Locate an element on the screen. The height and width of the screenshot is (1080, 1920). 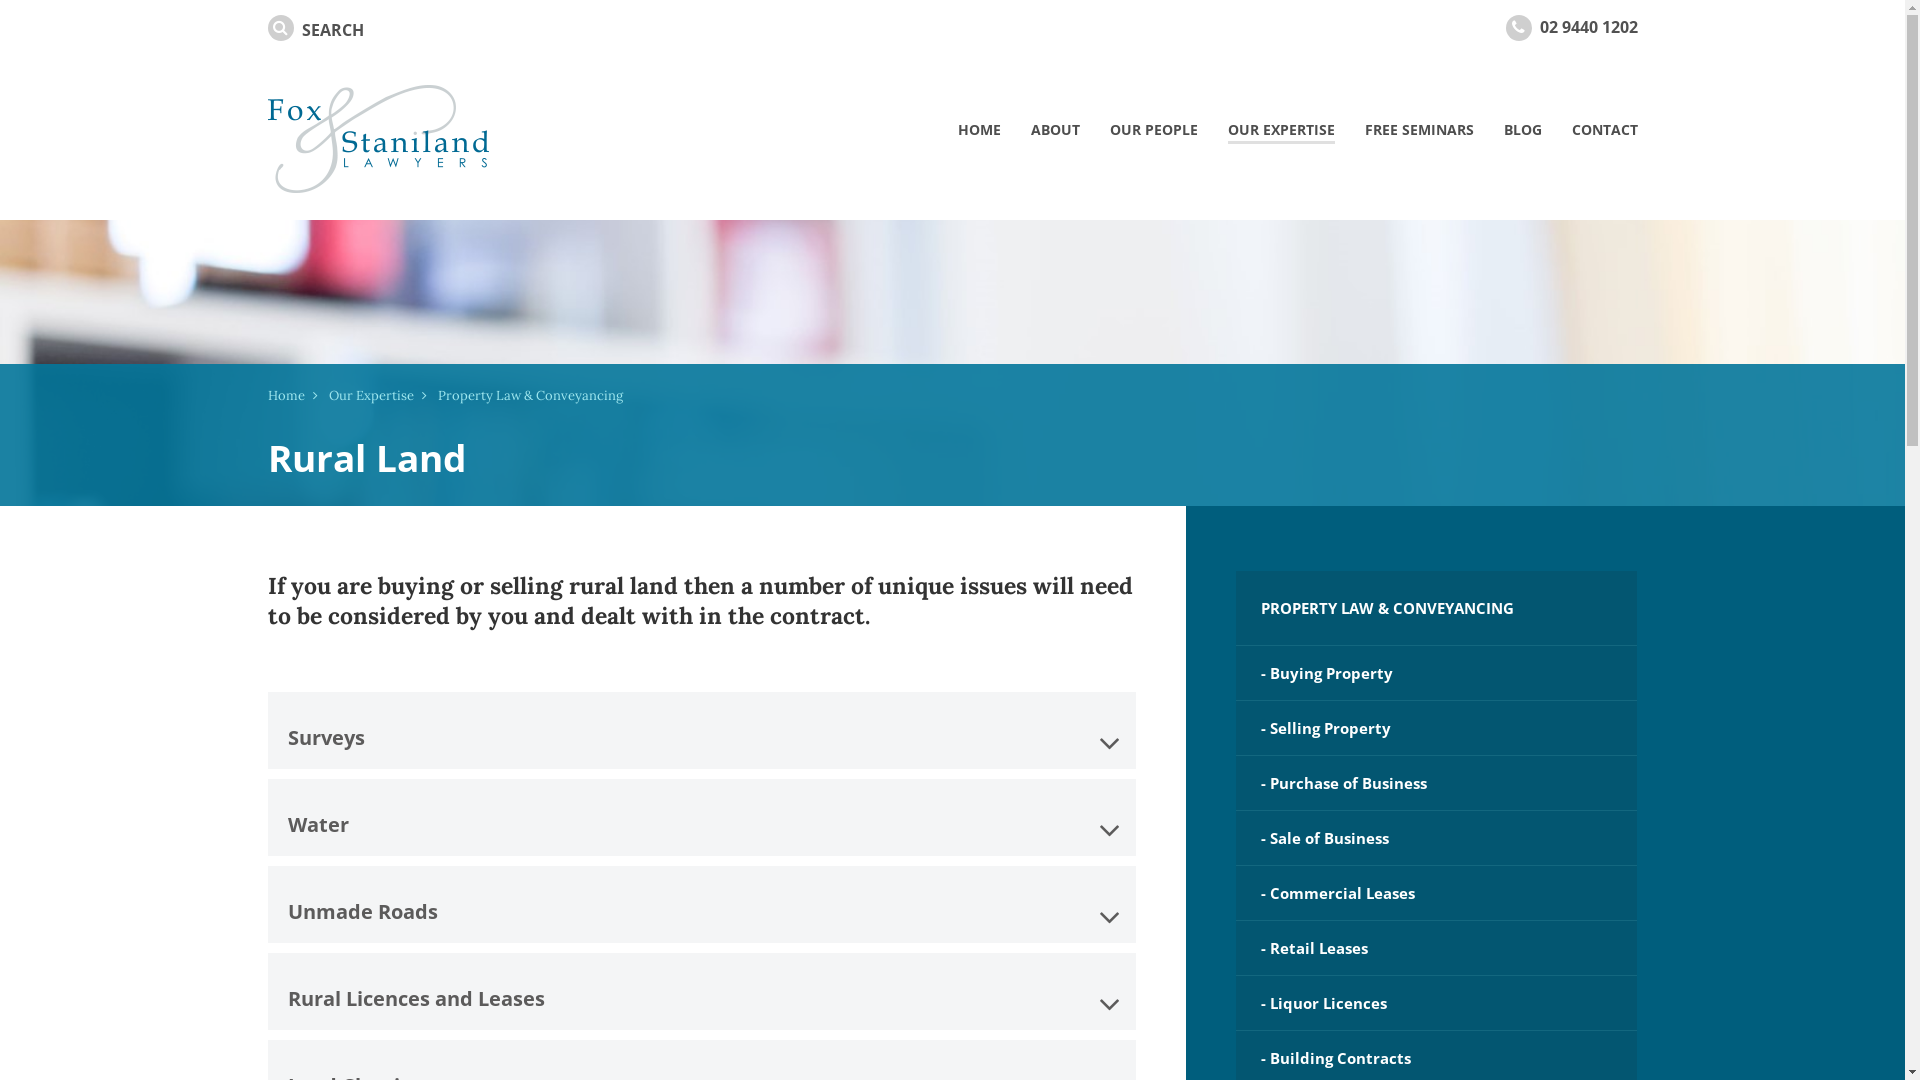
- Commercial Leases is located at coordinates (1437, 893).